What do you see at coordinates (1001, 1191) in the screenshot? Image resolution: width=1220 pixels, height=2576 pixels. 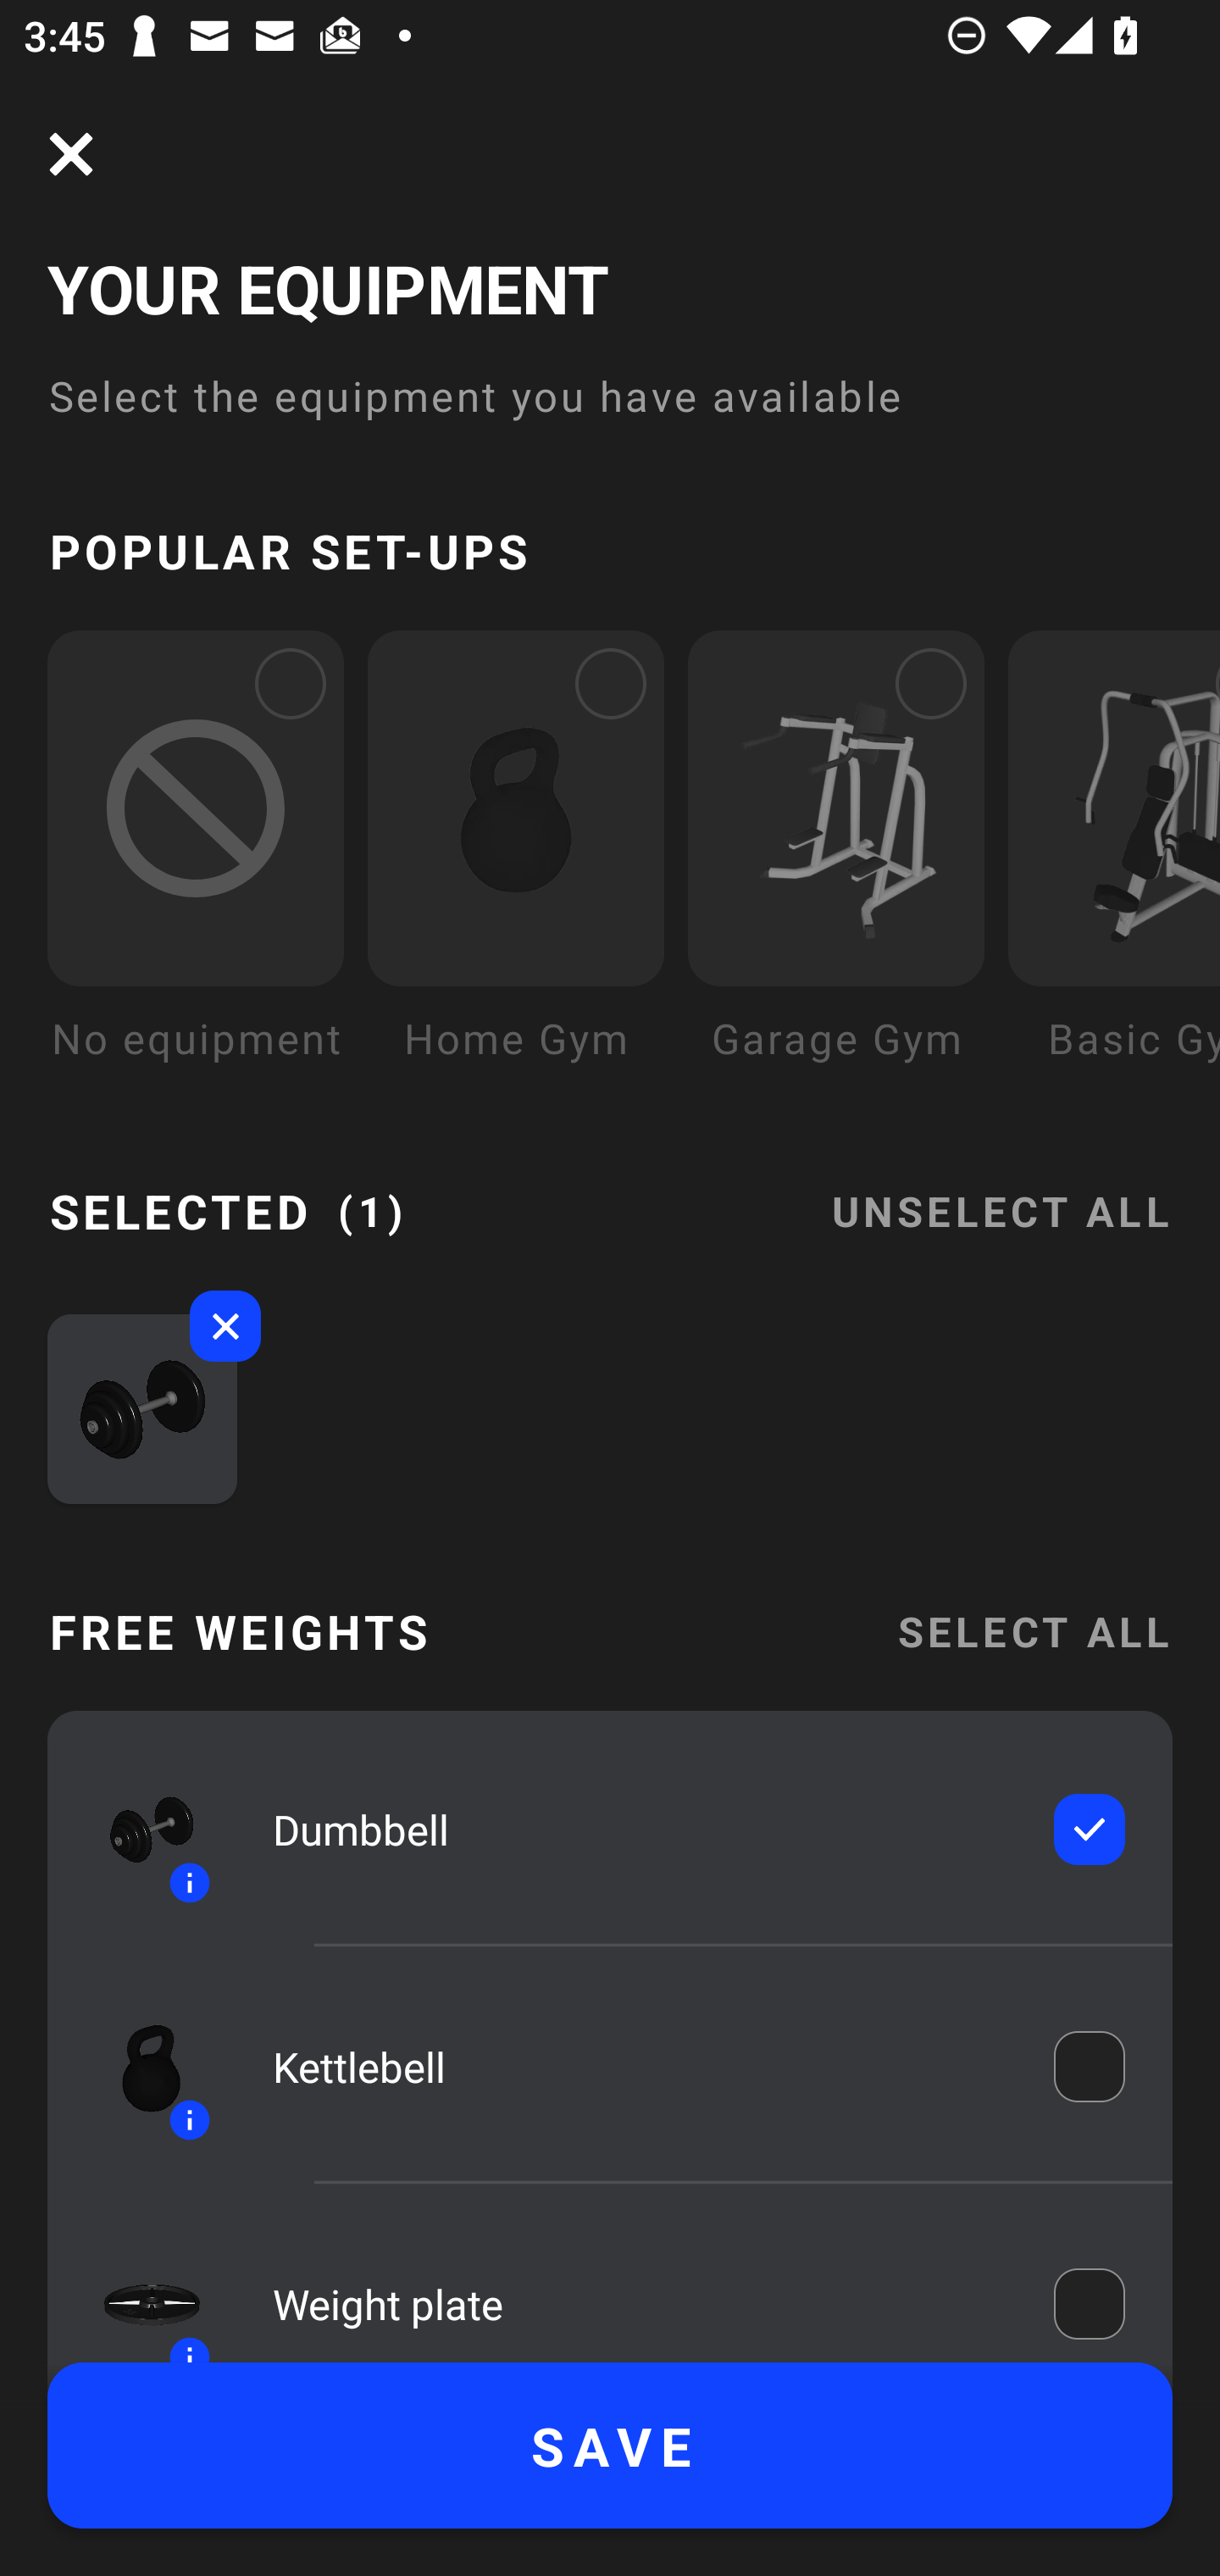 I see `UNSELECT ALL` at bounding box center [1001, 1191].